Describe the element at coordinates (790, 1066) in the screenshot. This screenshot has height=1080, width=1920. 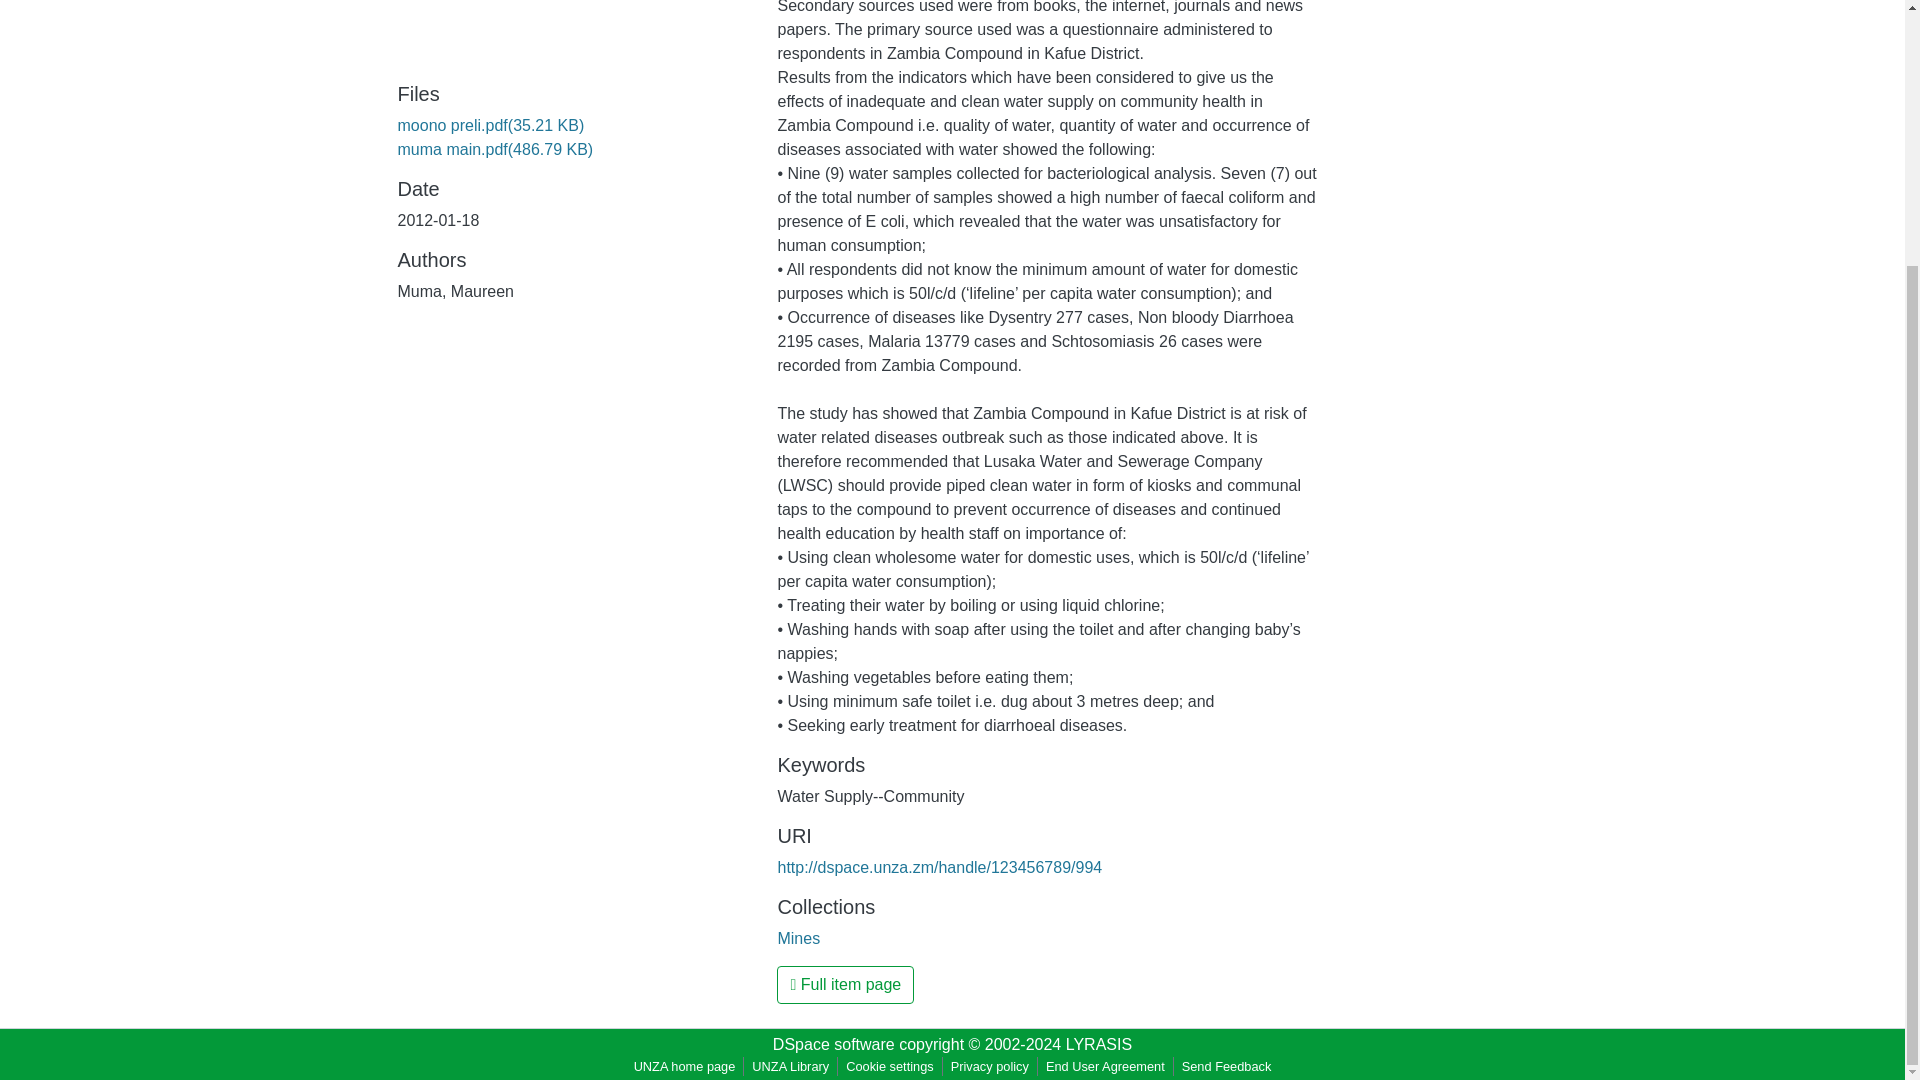
I see `UNZA Library` at that location.